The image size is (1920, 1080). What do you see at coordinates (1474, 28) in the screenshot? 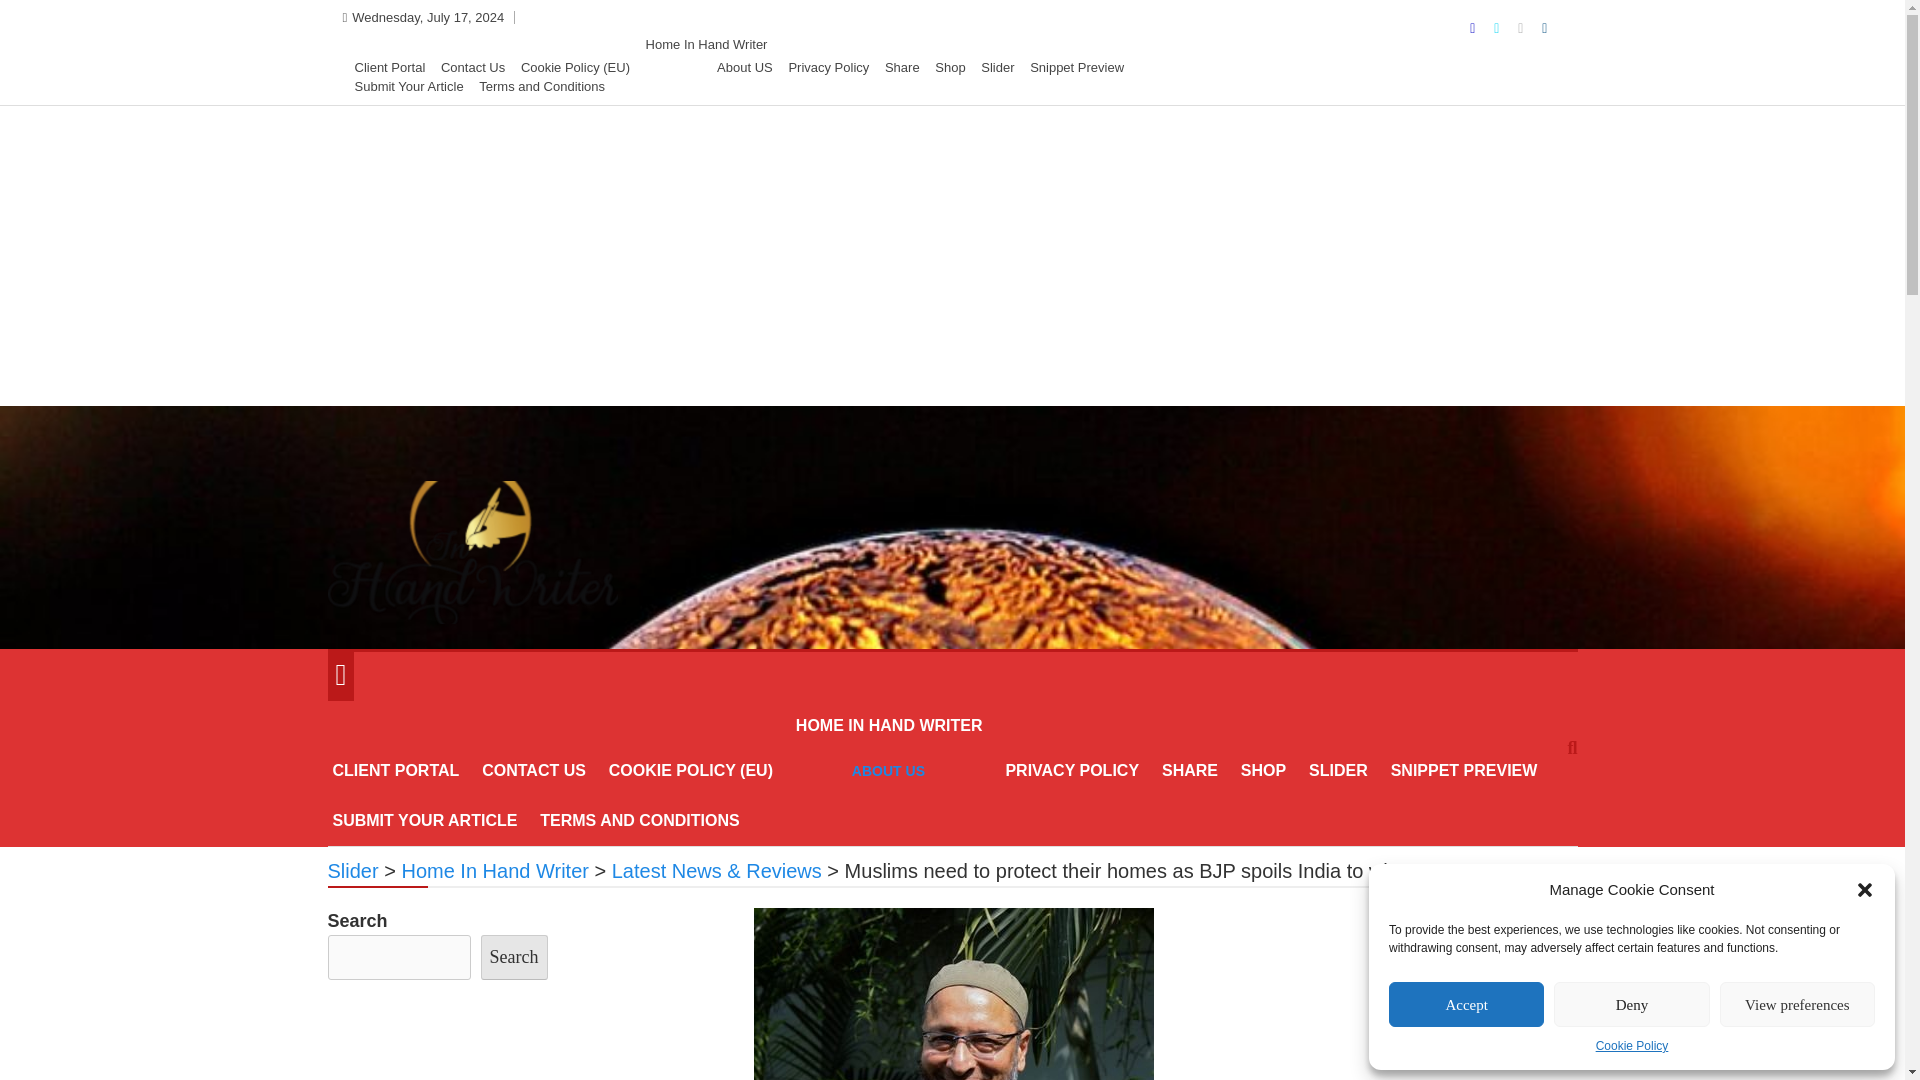
I see `Facebook` at bounding box center [1474, 28].